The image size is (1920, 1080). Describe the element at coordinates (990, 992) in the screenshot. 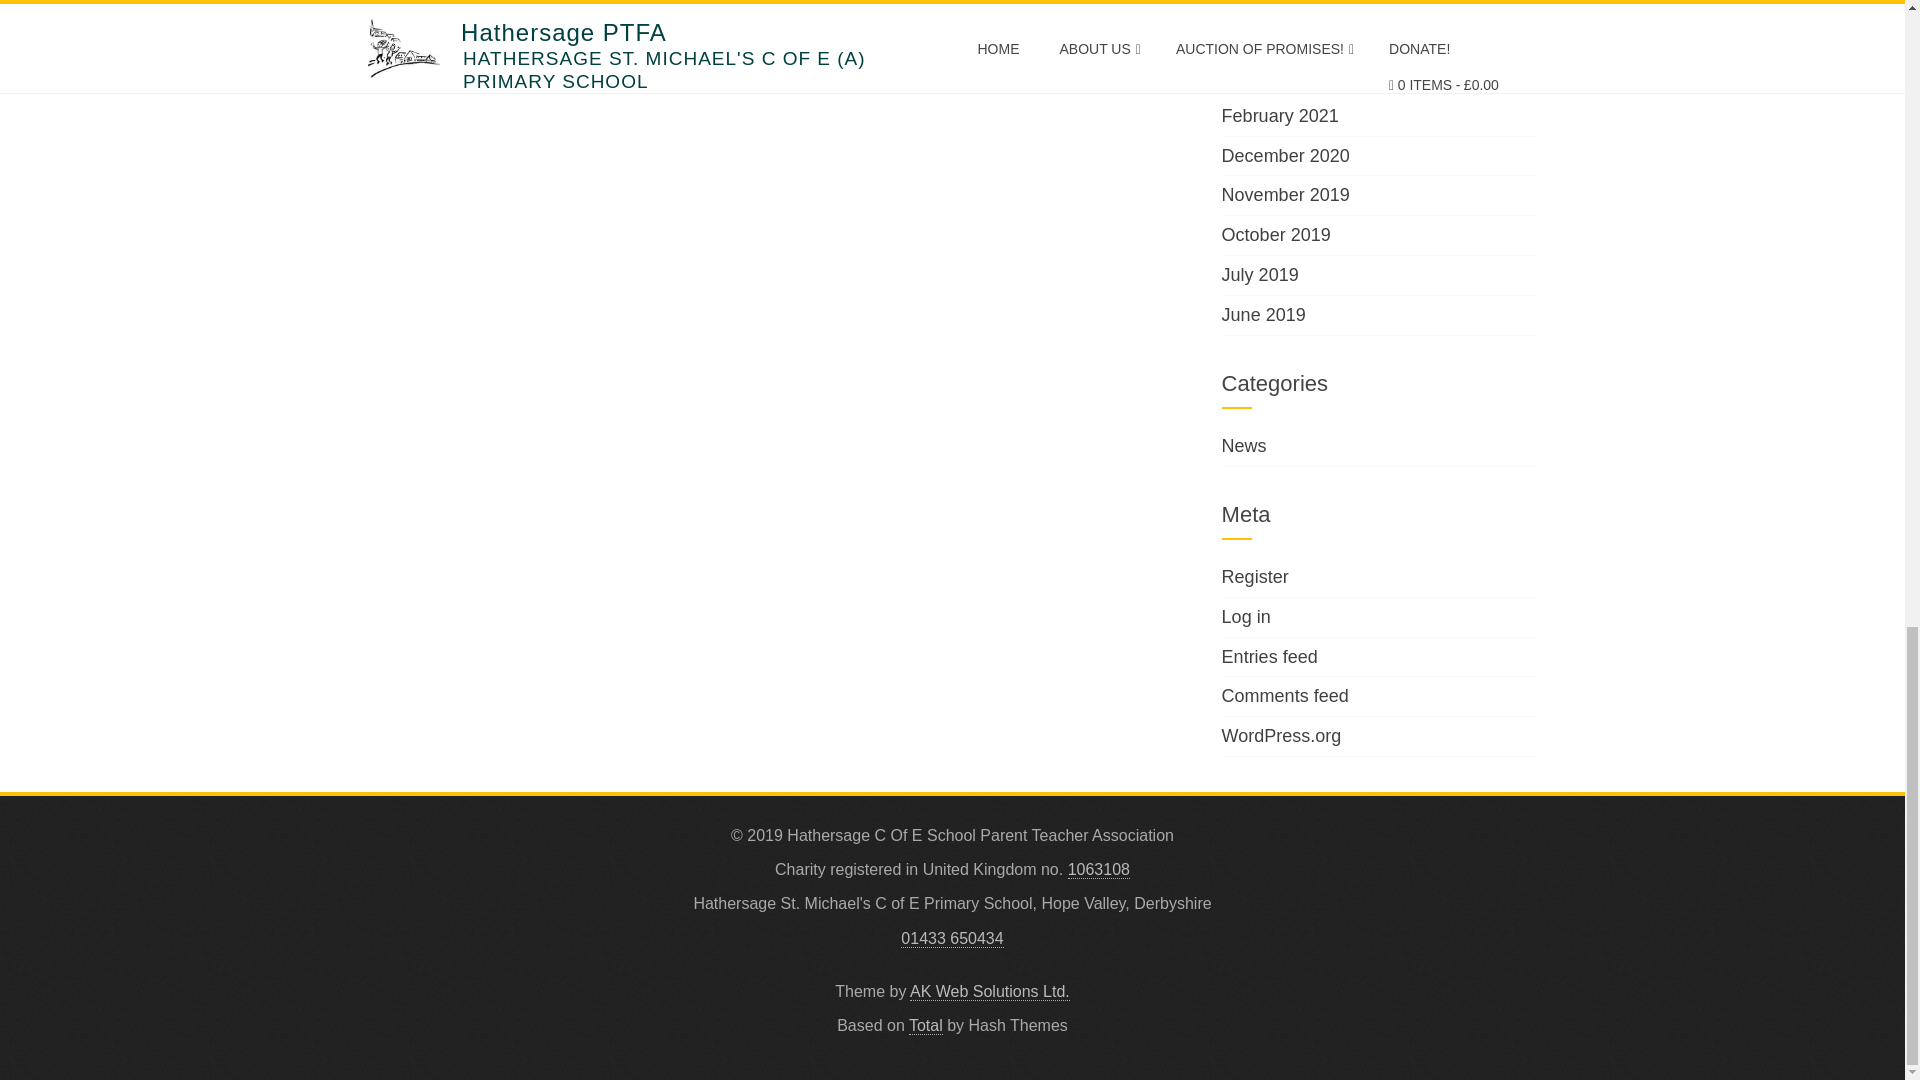

I see `AK Web Solutions Ltd.` at that location.